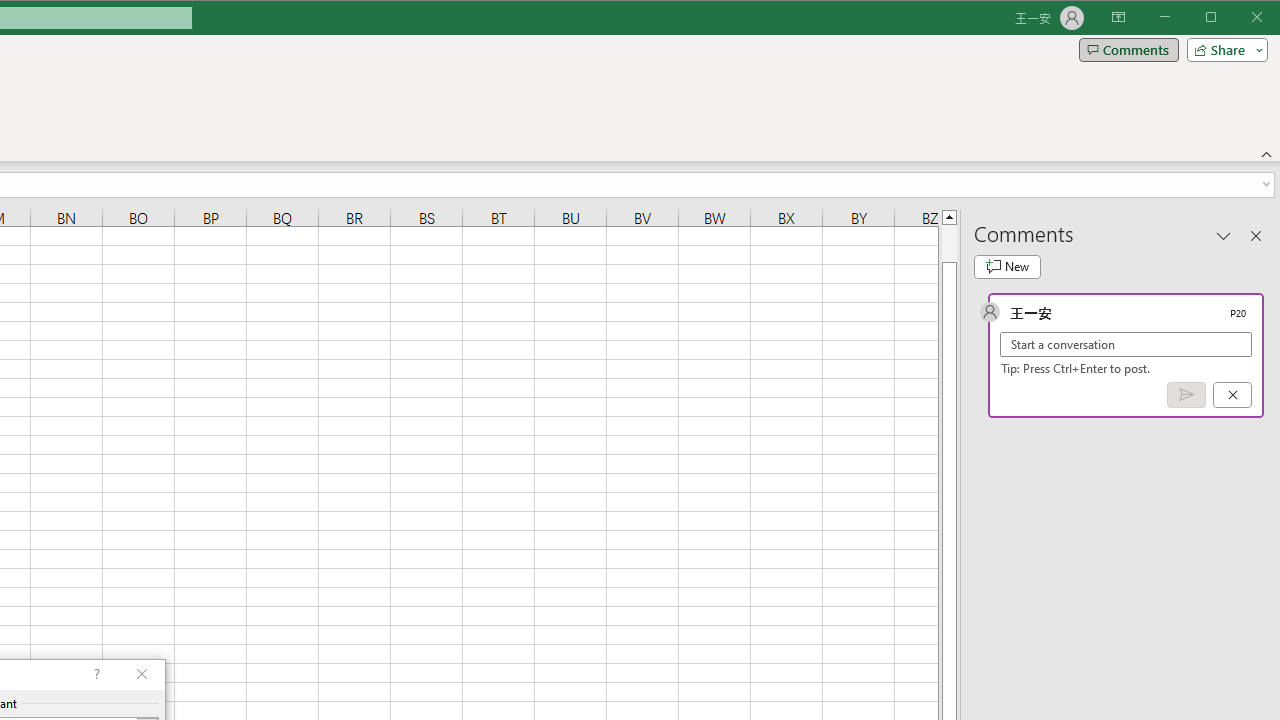  Describe the element at coordinates (1186, 395) in the screenshot. I see `Post comment (Ctrl + Enter)` at that location.